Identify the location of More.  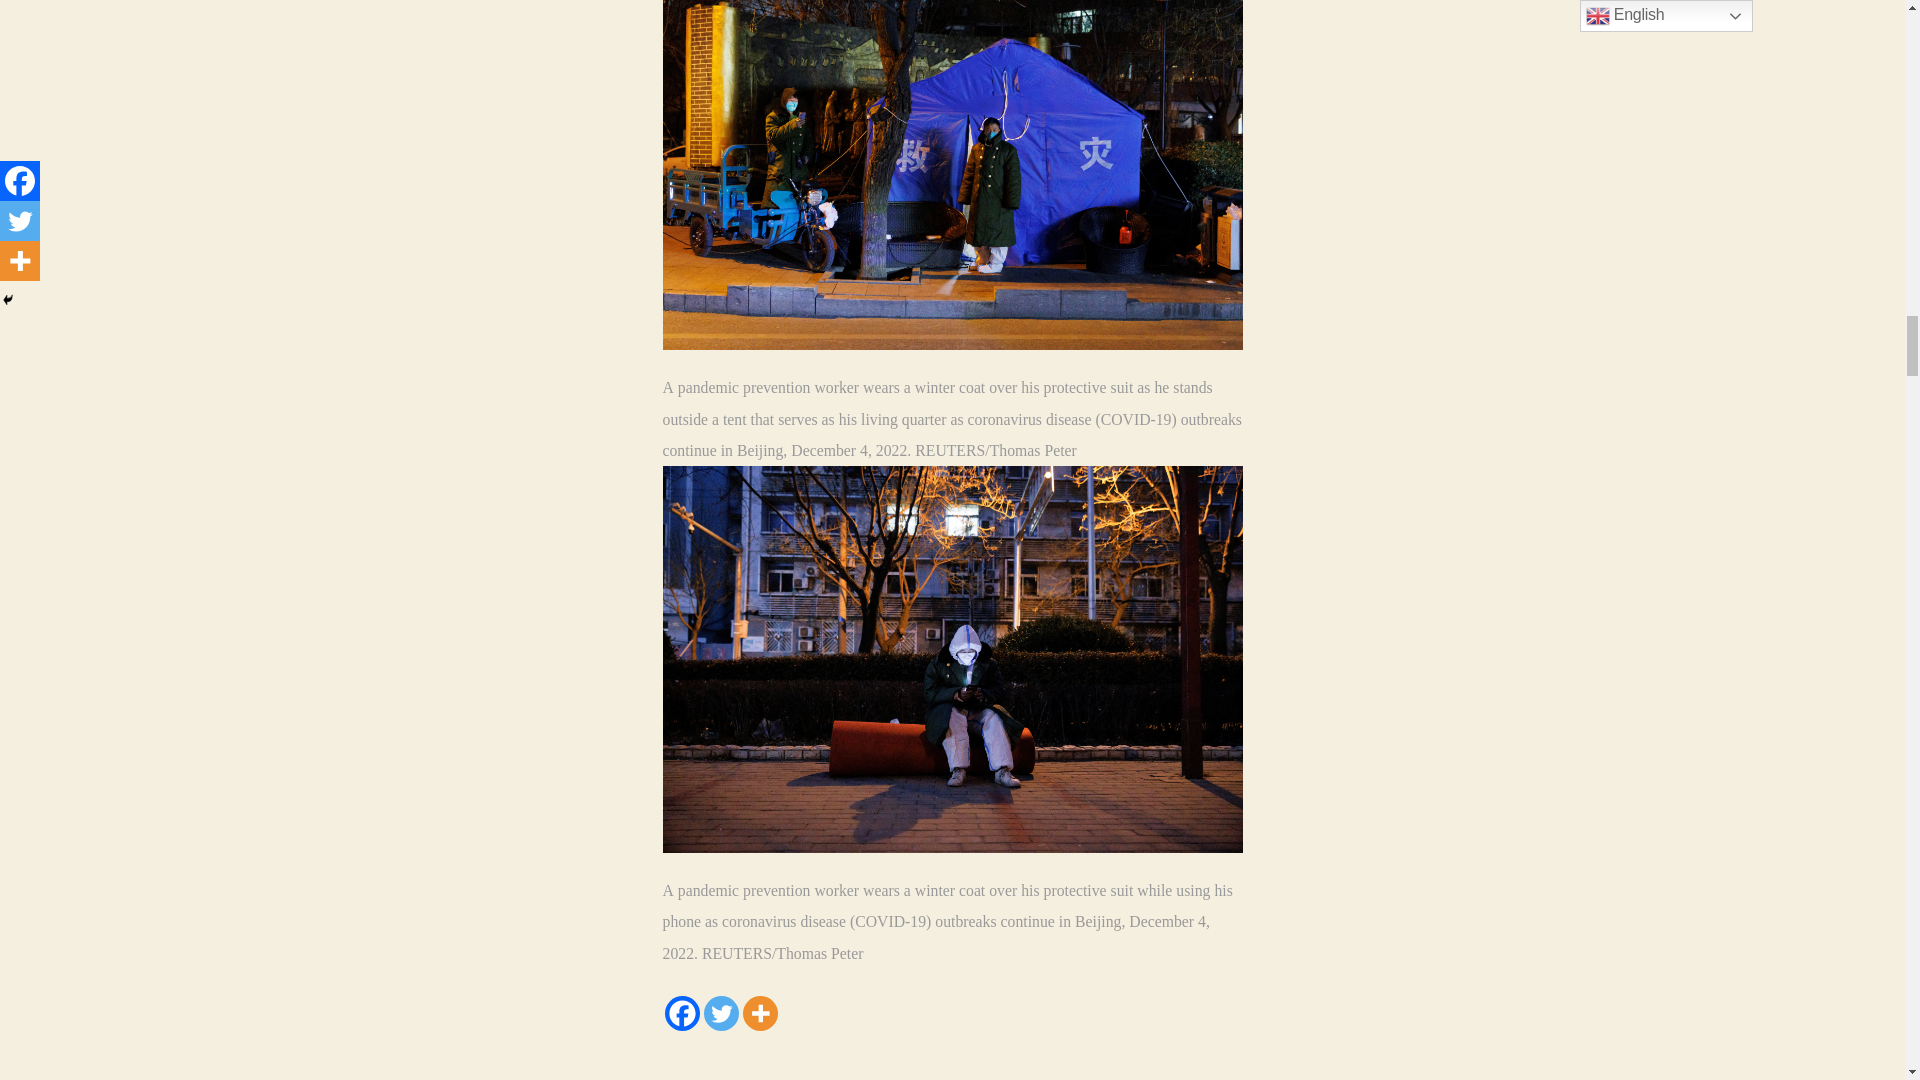
(759, 1013).